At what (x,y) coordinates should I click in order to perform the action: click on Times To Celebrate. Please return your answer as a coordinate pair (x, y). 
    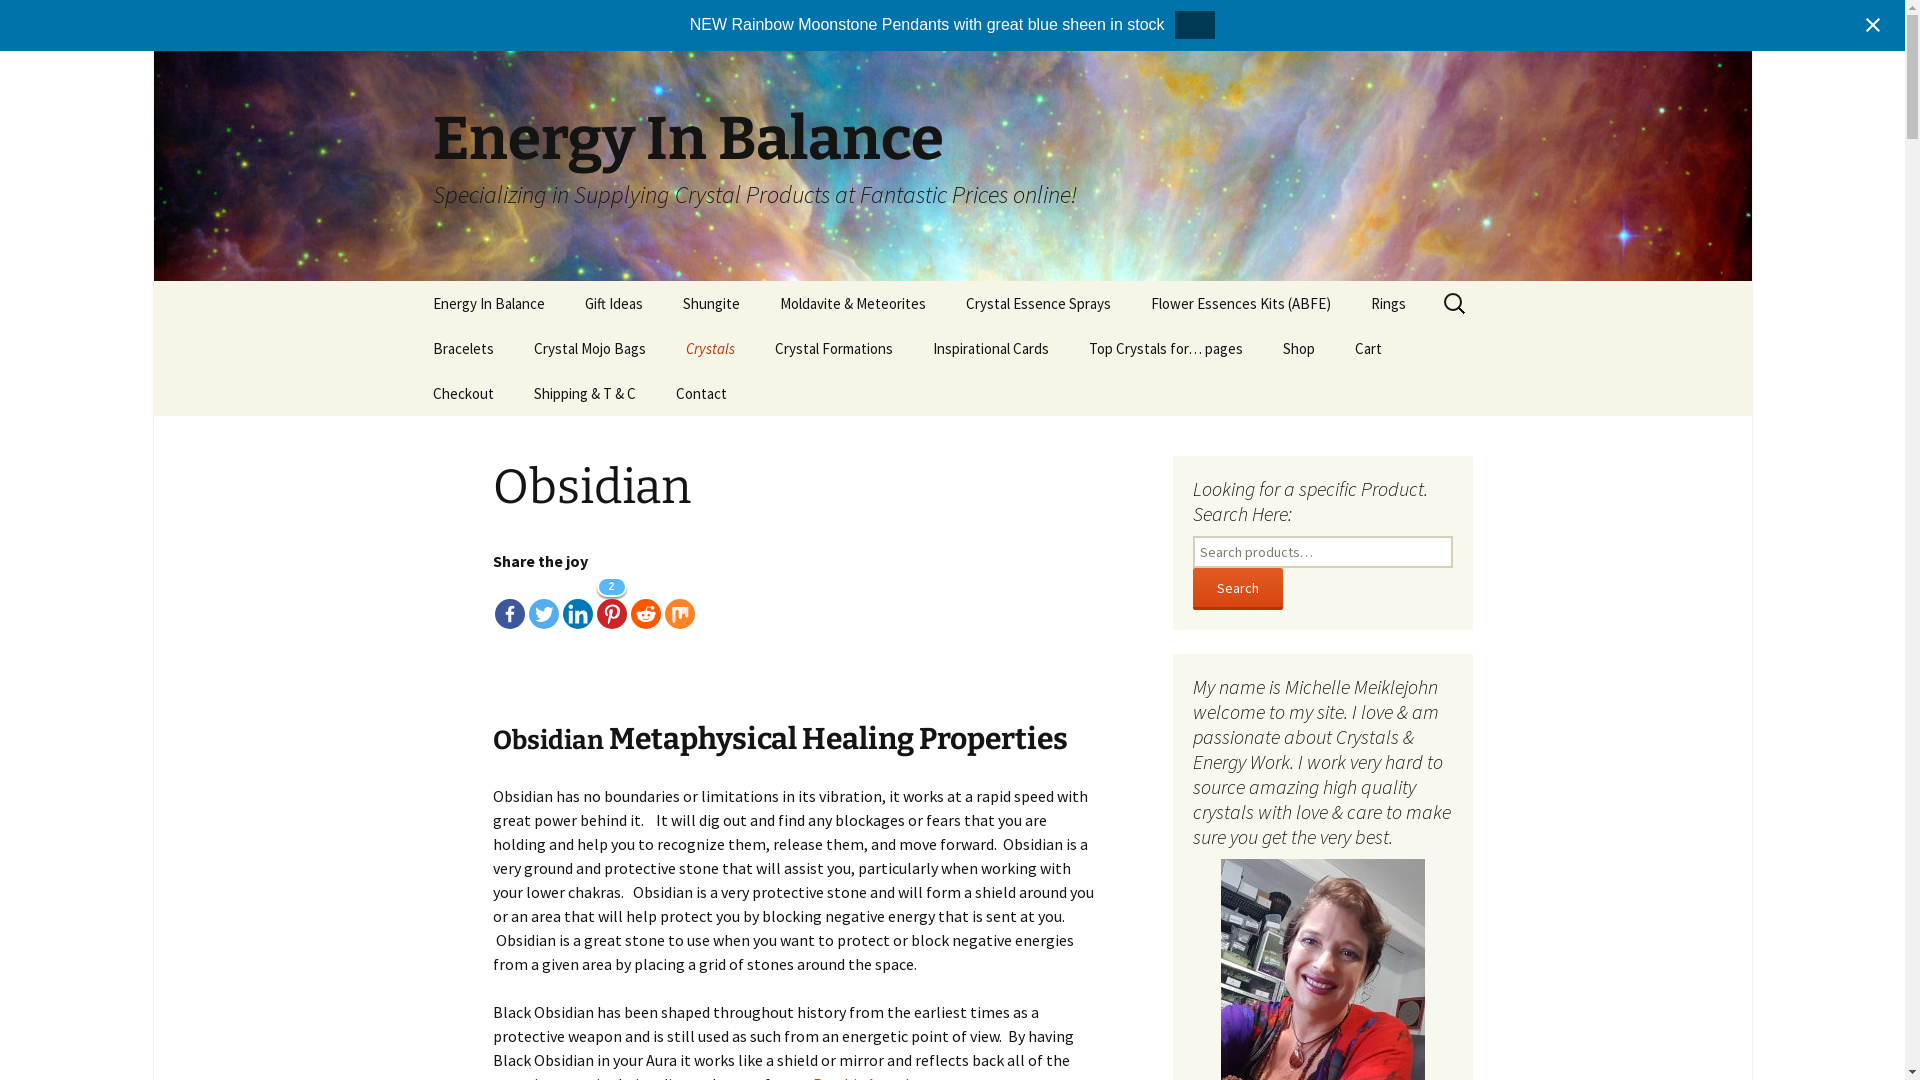
    Looking at the image, I should click on (512, 348).